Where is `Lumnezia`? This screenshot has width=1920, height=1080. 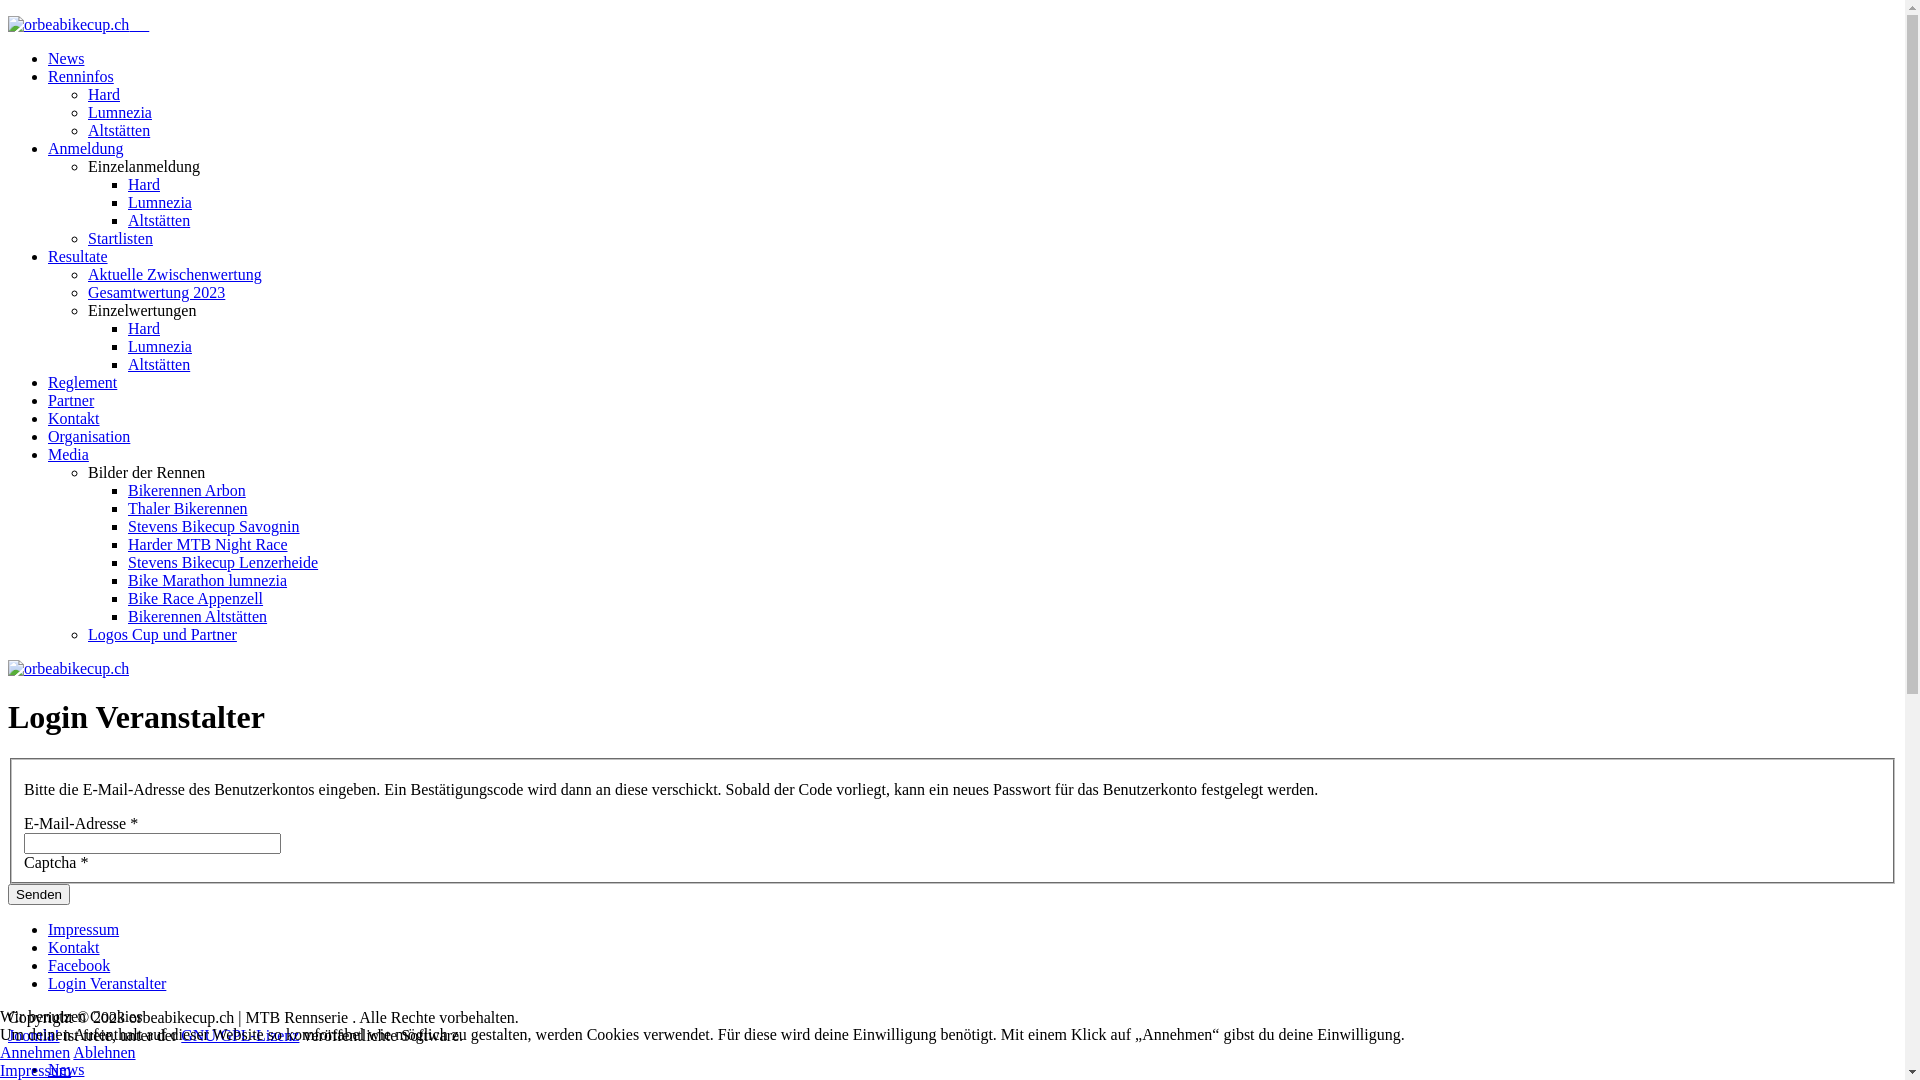
Lumnezia is located at coordinates (160, 346).